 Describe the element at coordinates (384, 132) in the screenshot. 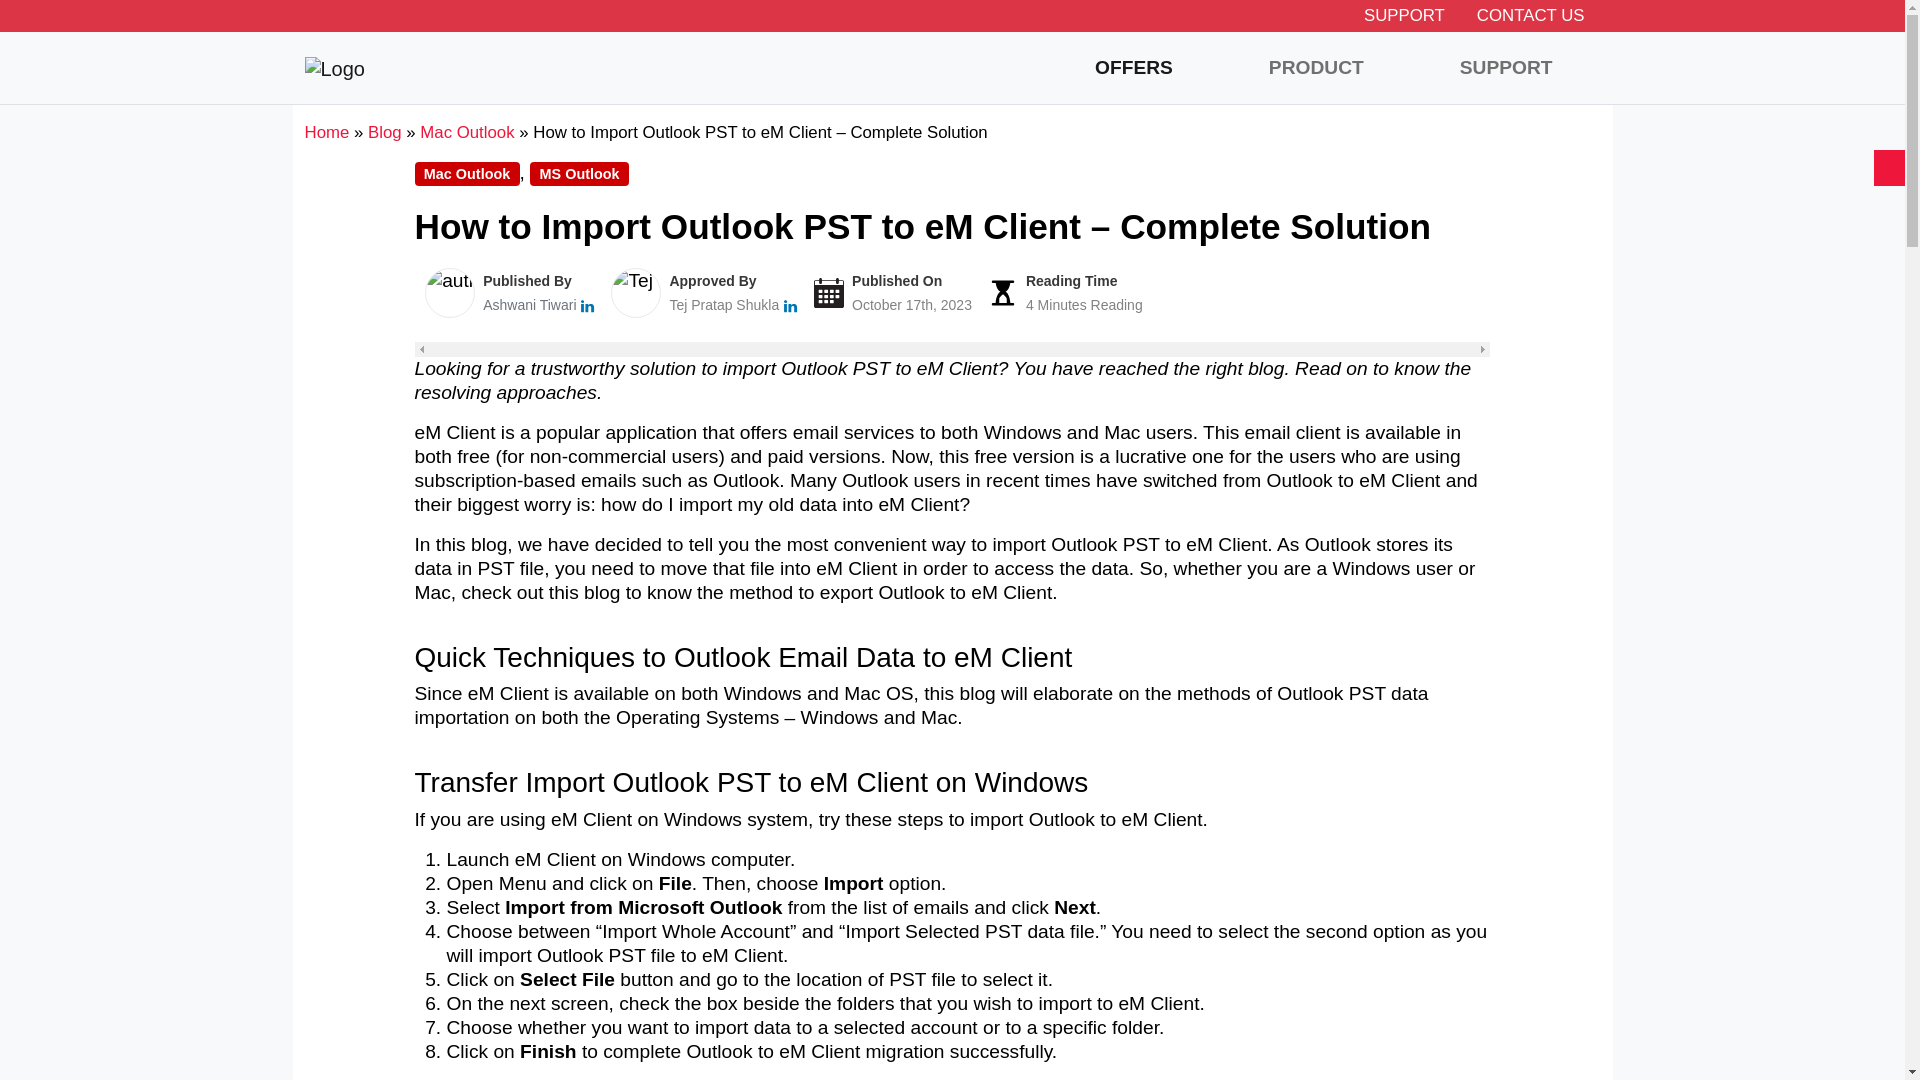

I see `Blog` at that location.